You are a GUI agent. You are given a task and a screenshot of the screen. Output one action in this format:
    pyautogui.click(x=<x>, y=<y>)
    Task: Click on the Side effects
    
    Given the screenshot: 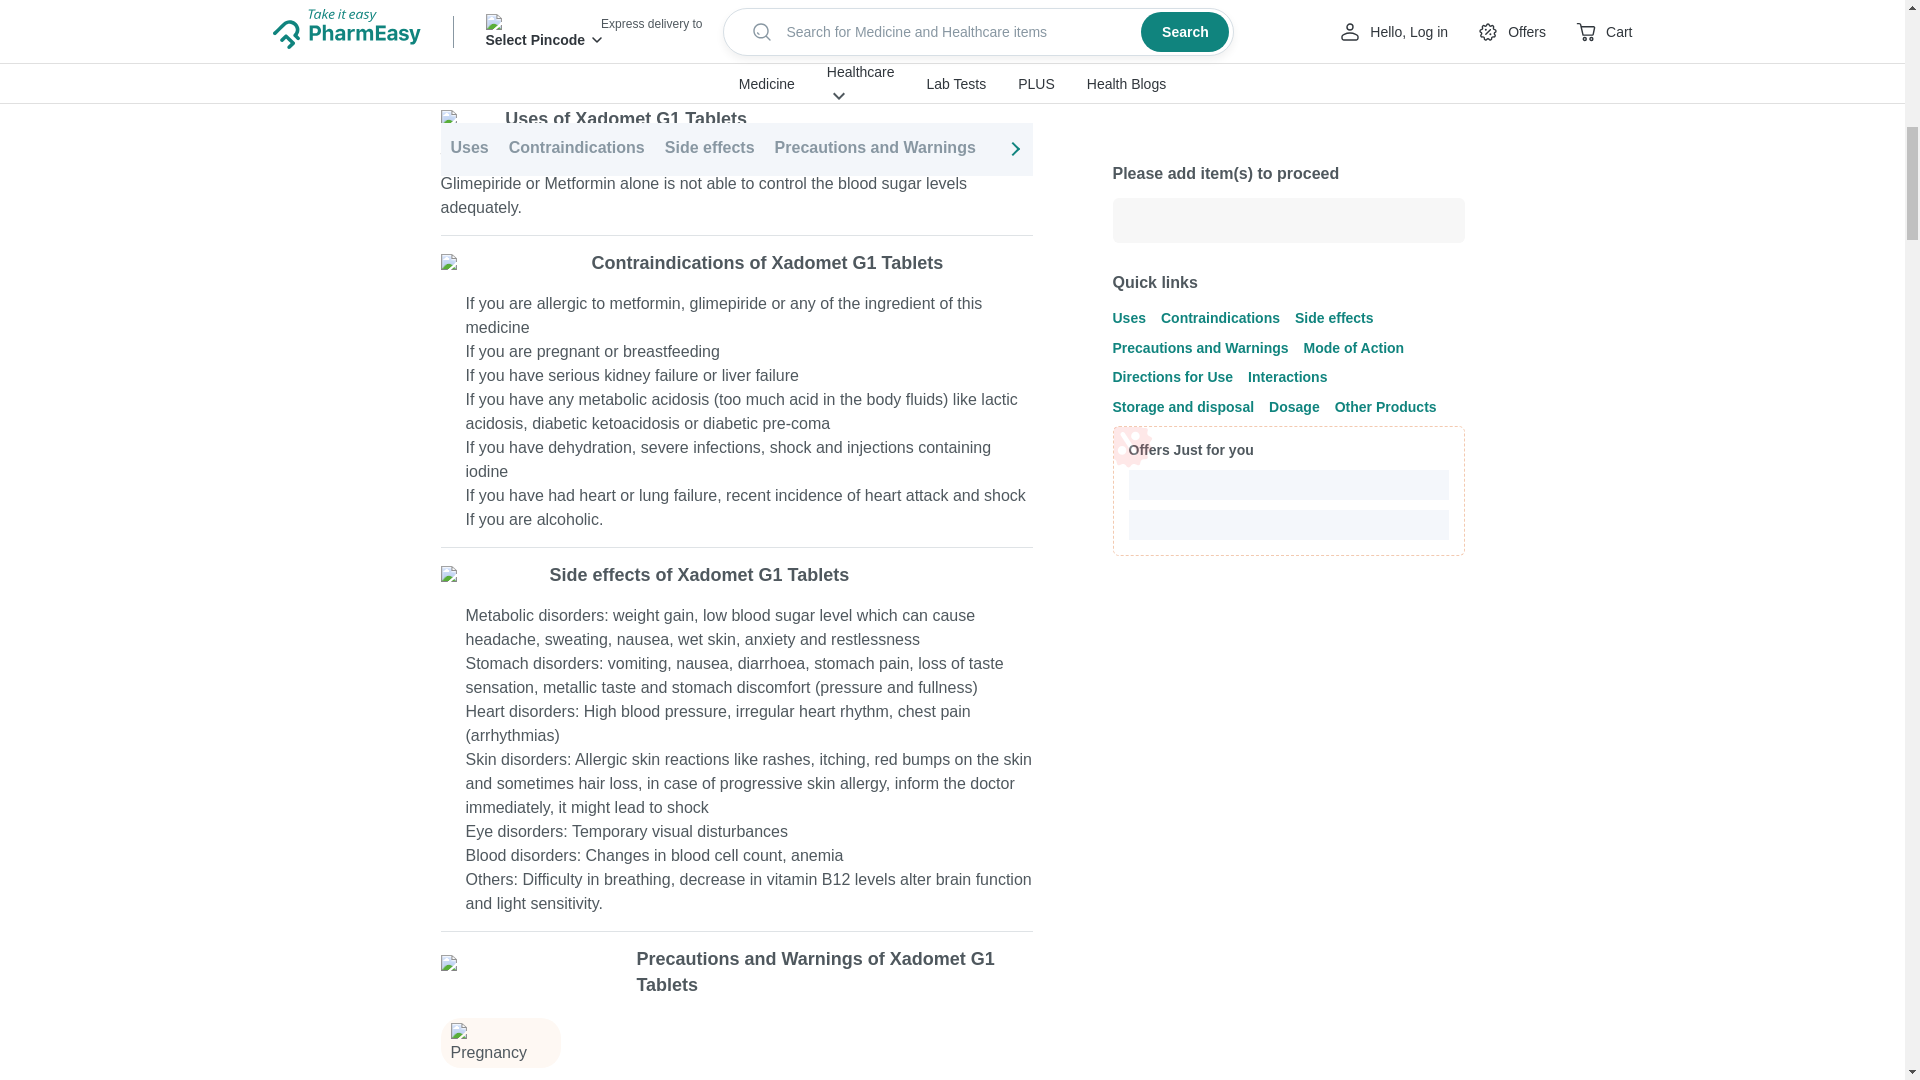 What is the action you would take?
    pyautogui.click(x=709, y=40)
    